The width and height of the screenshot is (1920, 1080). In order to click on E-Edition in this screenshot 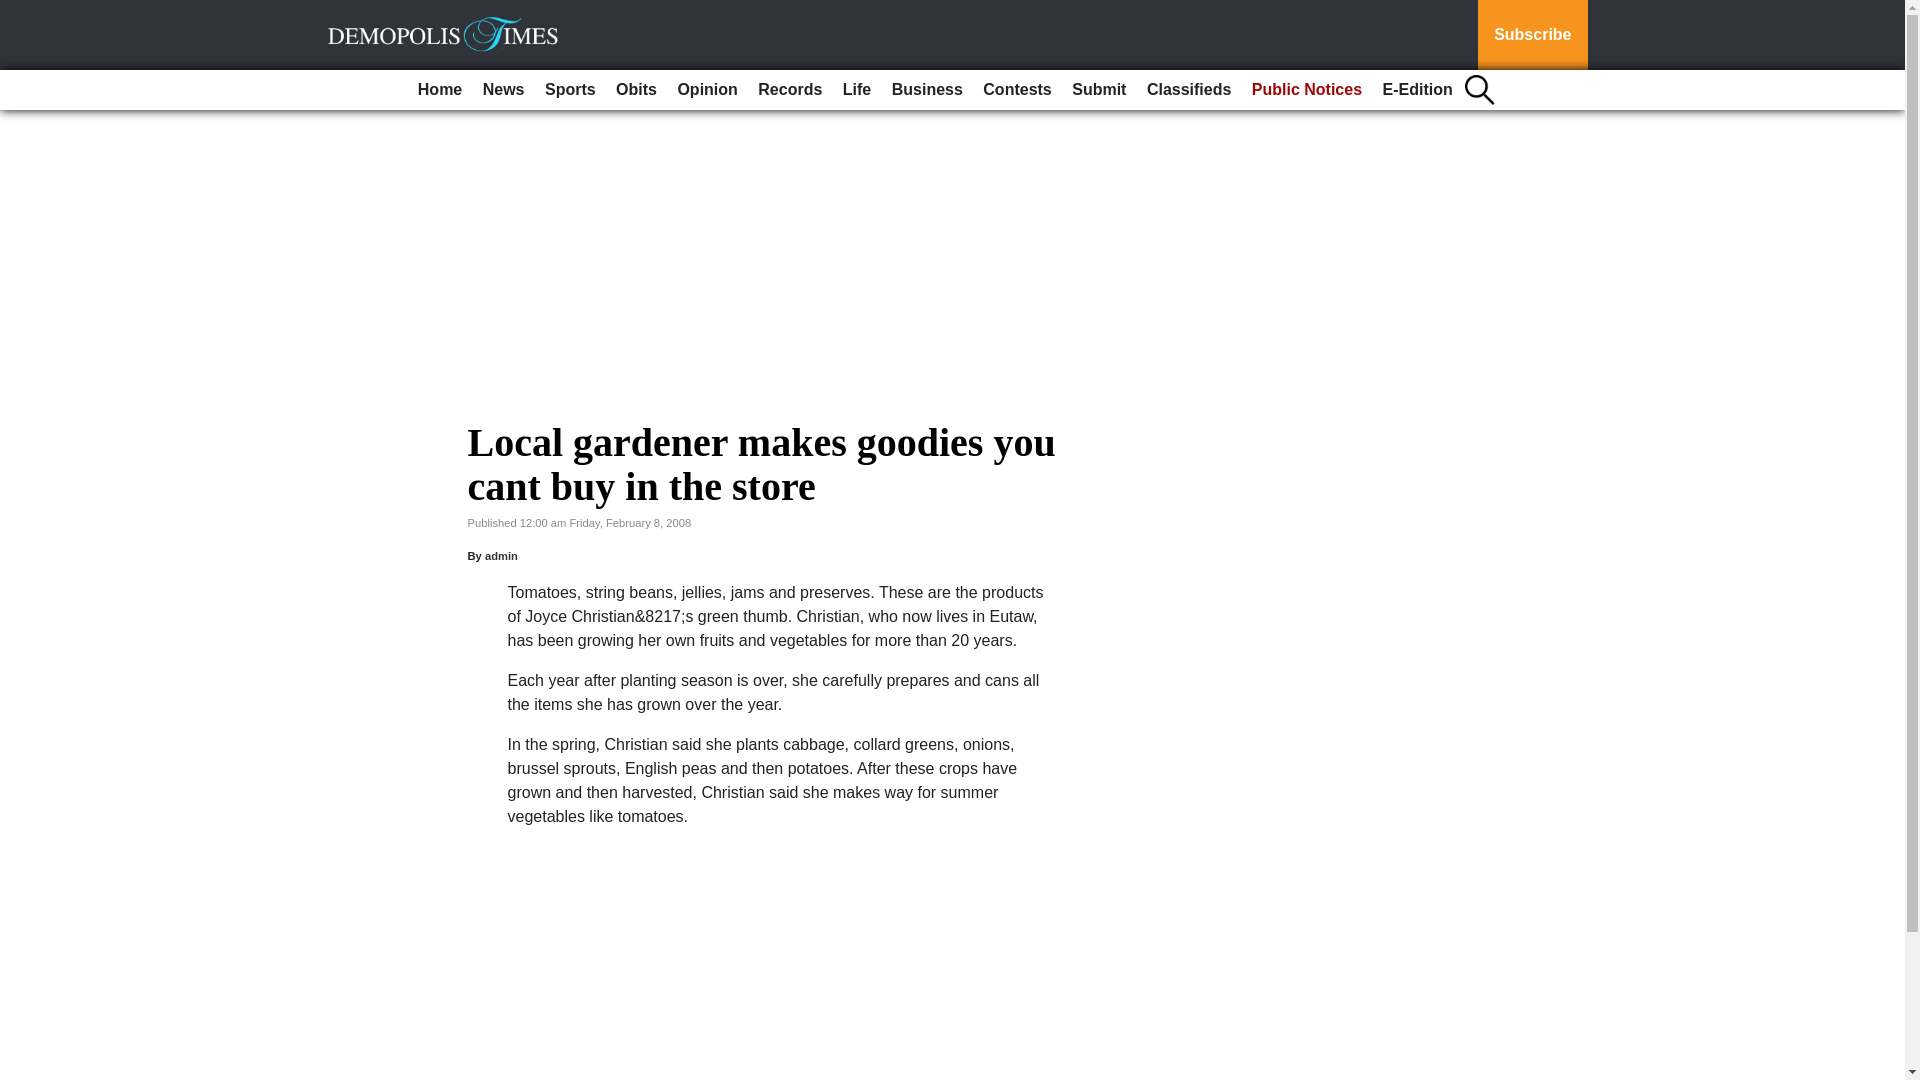, I will do `click(1418, 90)`.